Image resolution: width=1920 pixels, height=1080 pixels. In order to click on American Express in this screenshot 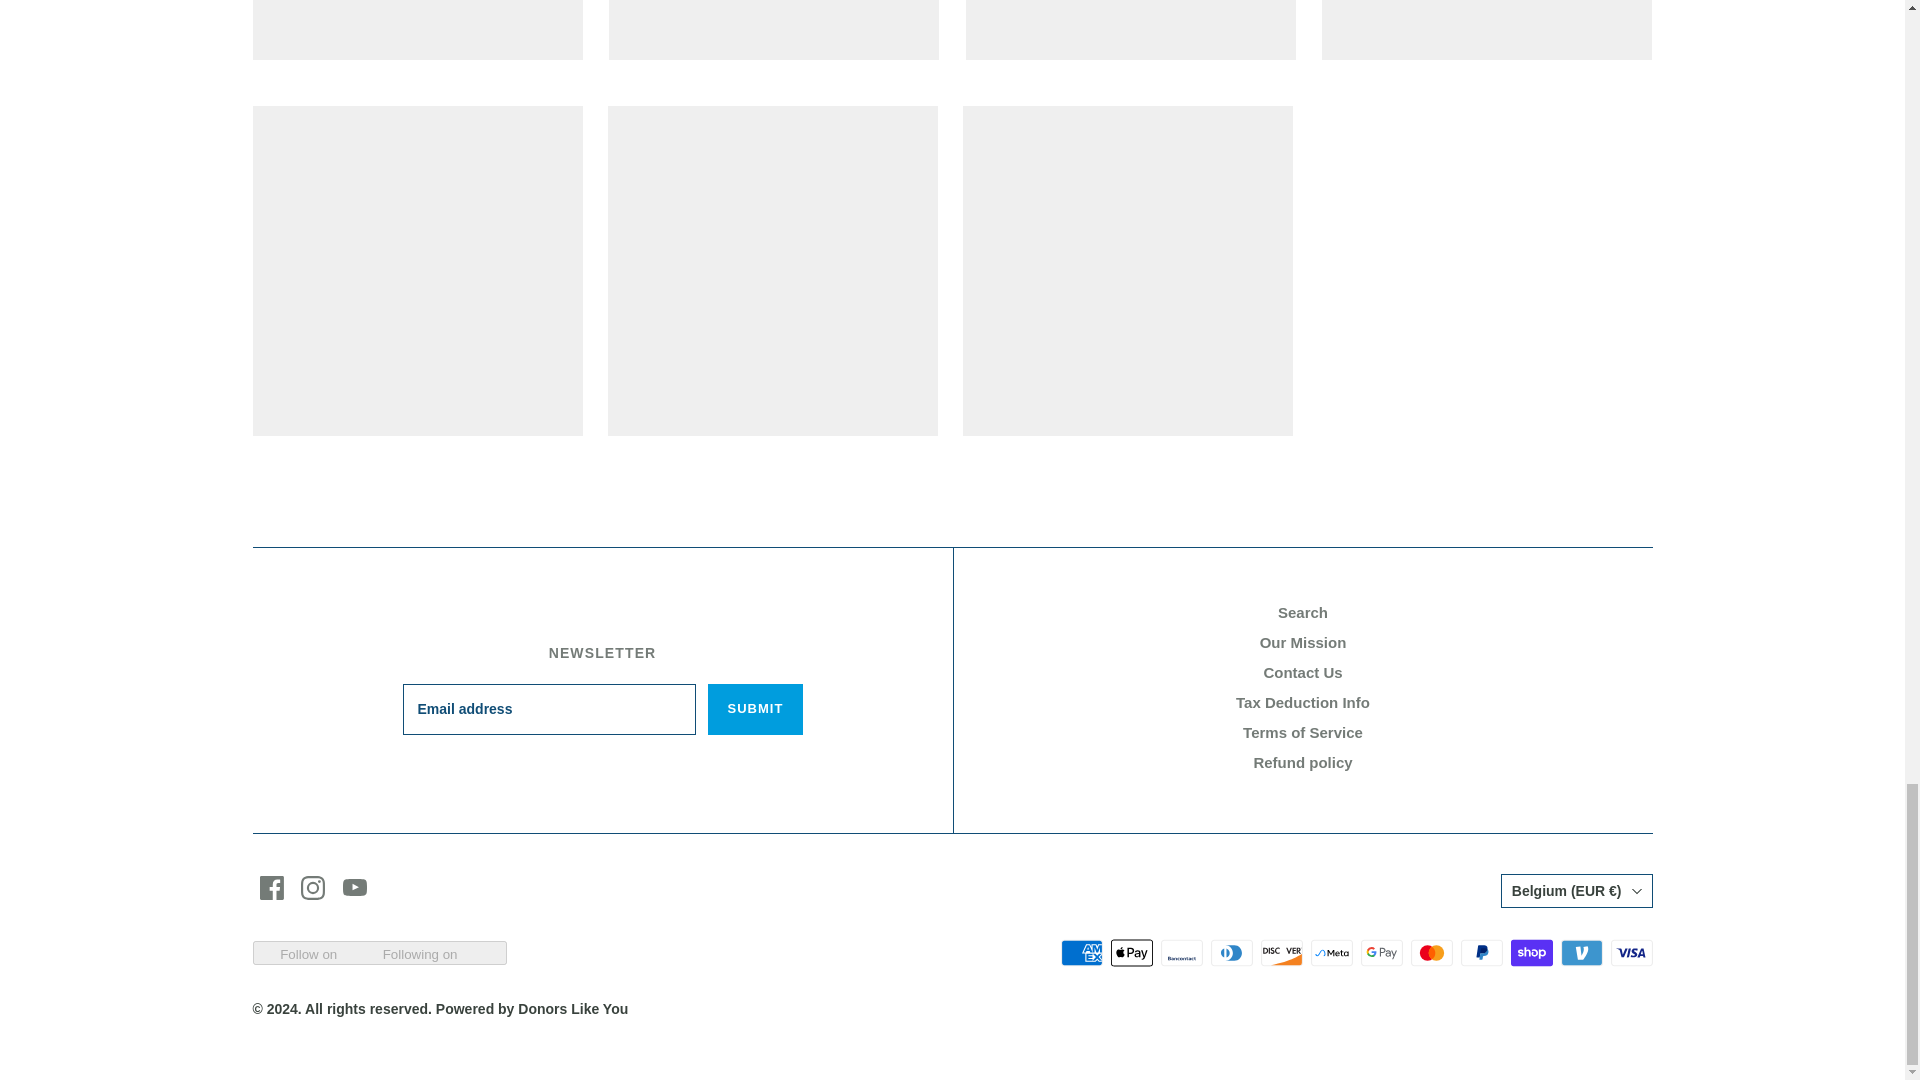, I will do `click(1080, 952)`.